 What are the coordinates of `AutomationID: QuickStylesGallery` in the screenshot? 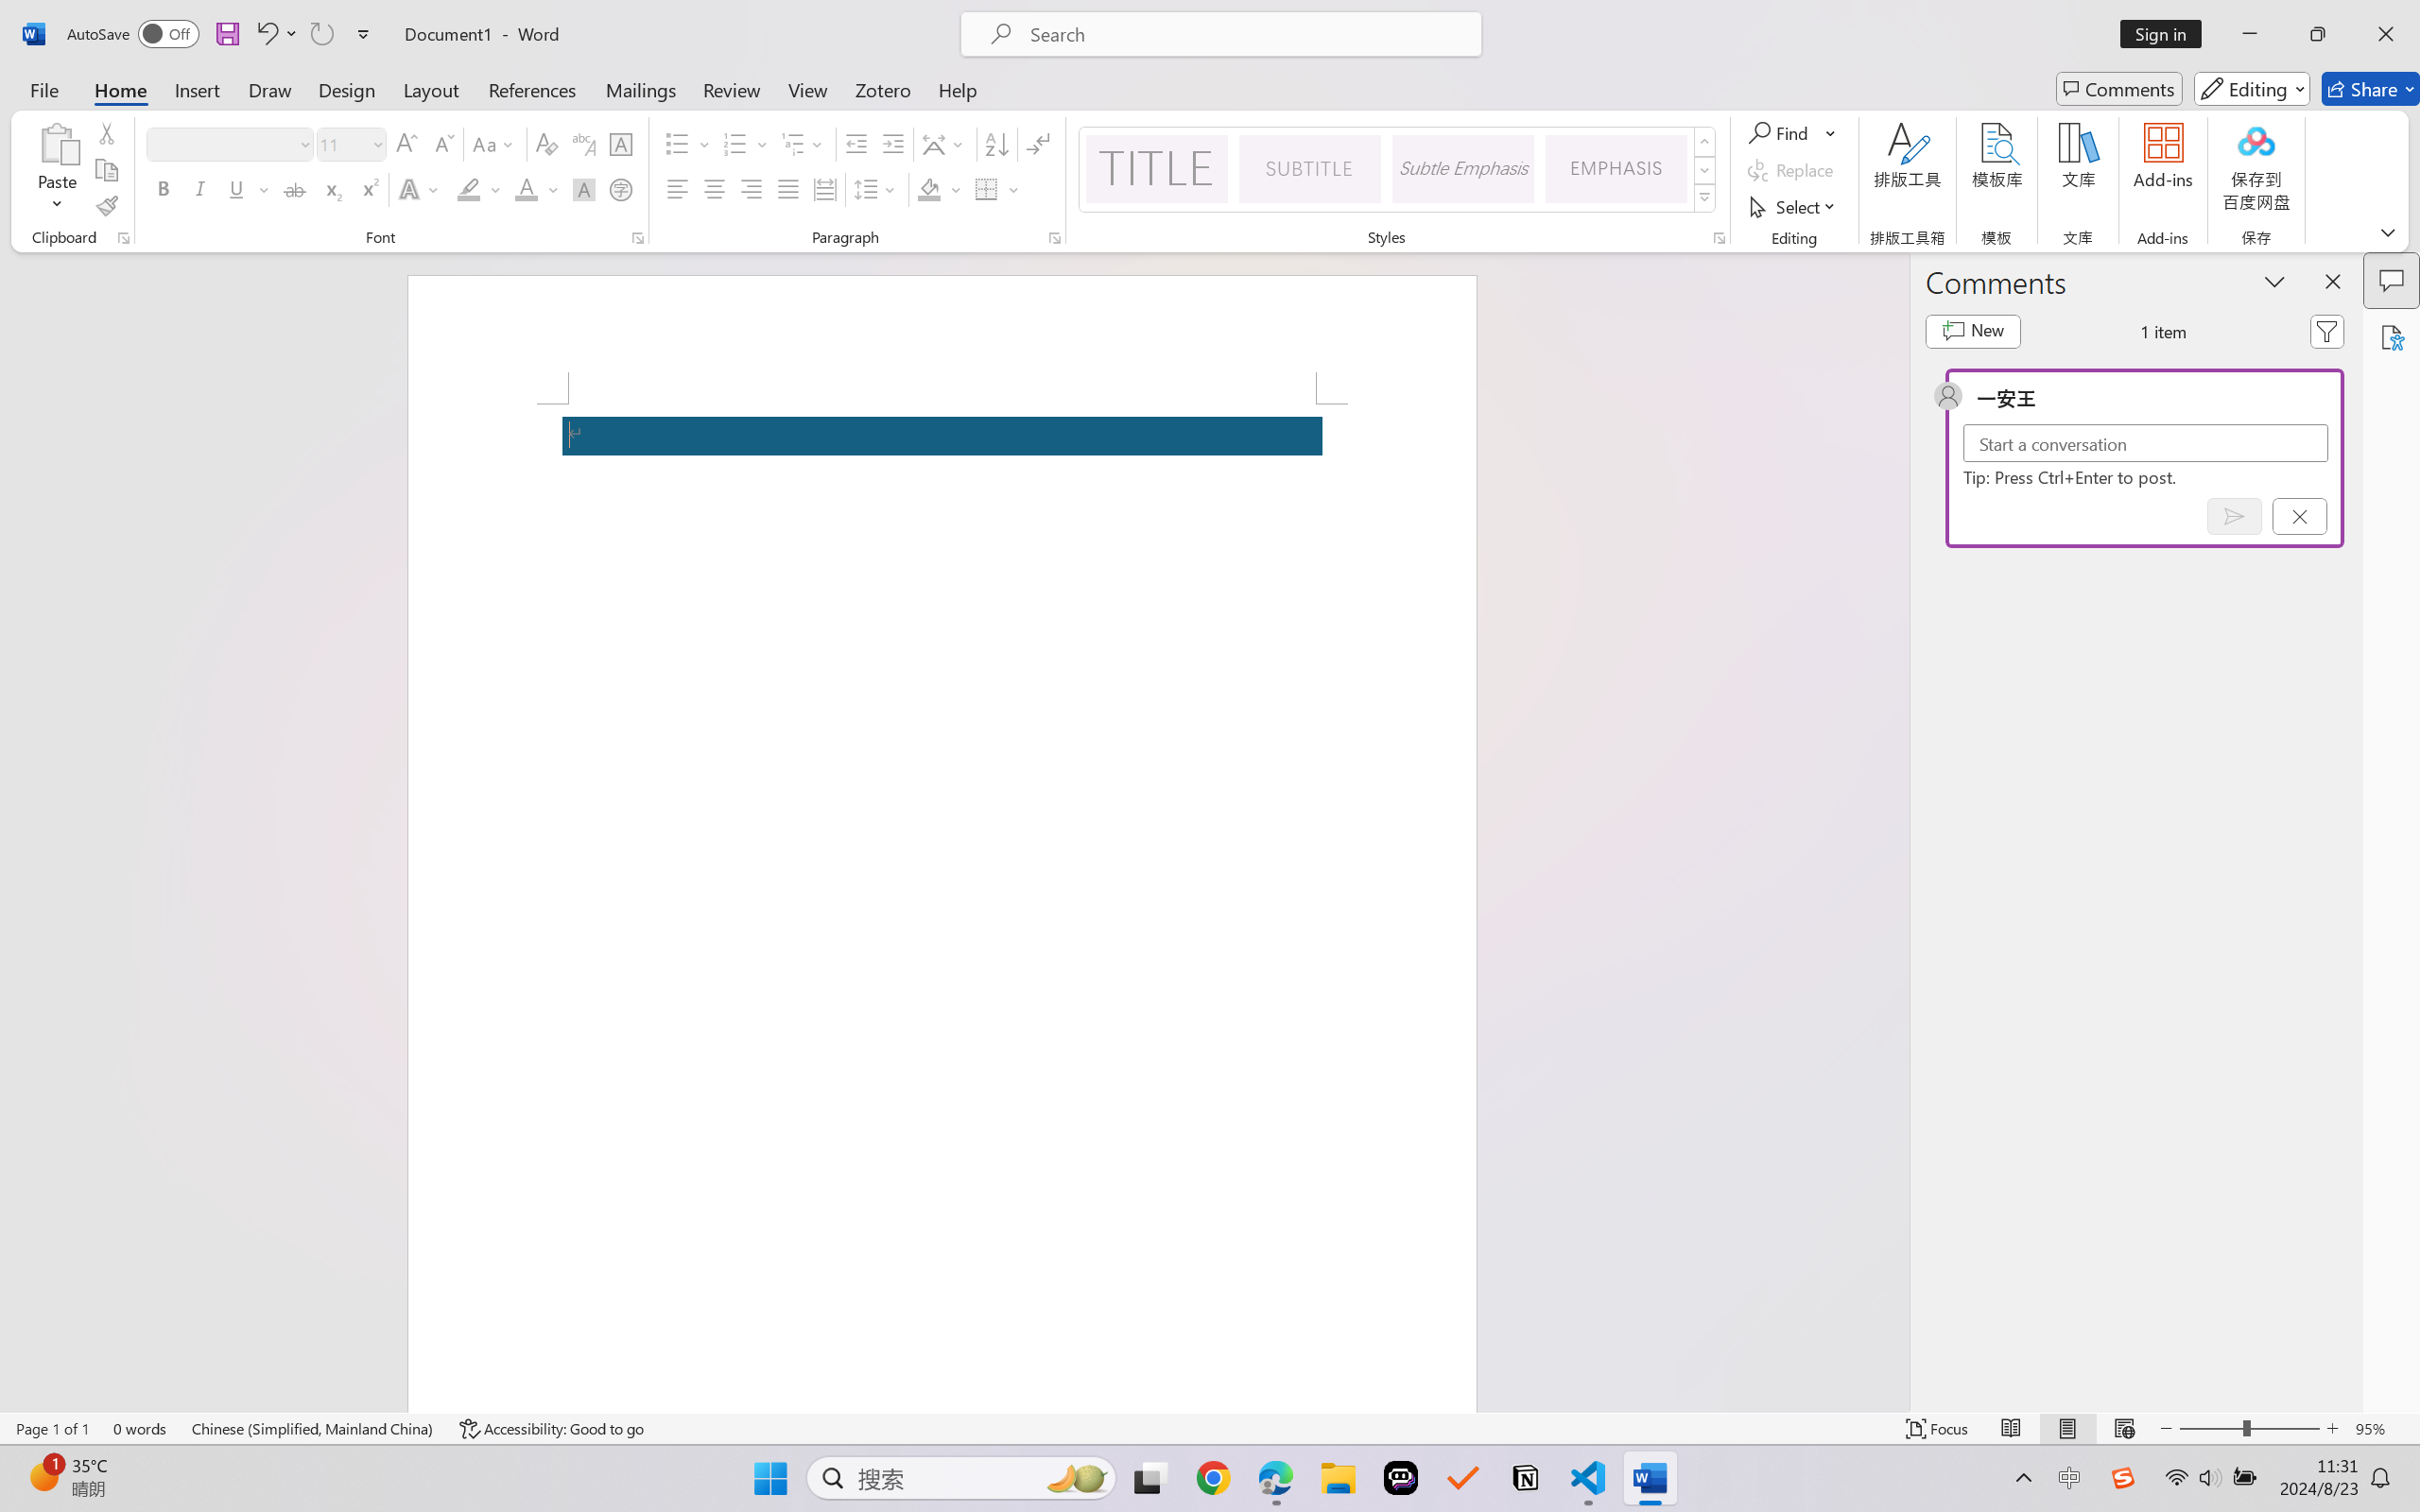 It's located at (1399, 170).